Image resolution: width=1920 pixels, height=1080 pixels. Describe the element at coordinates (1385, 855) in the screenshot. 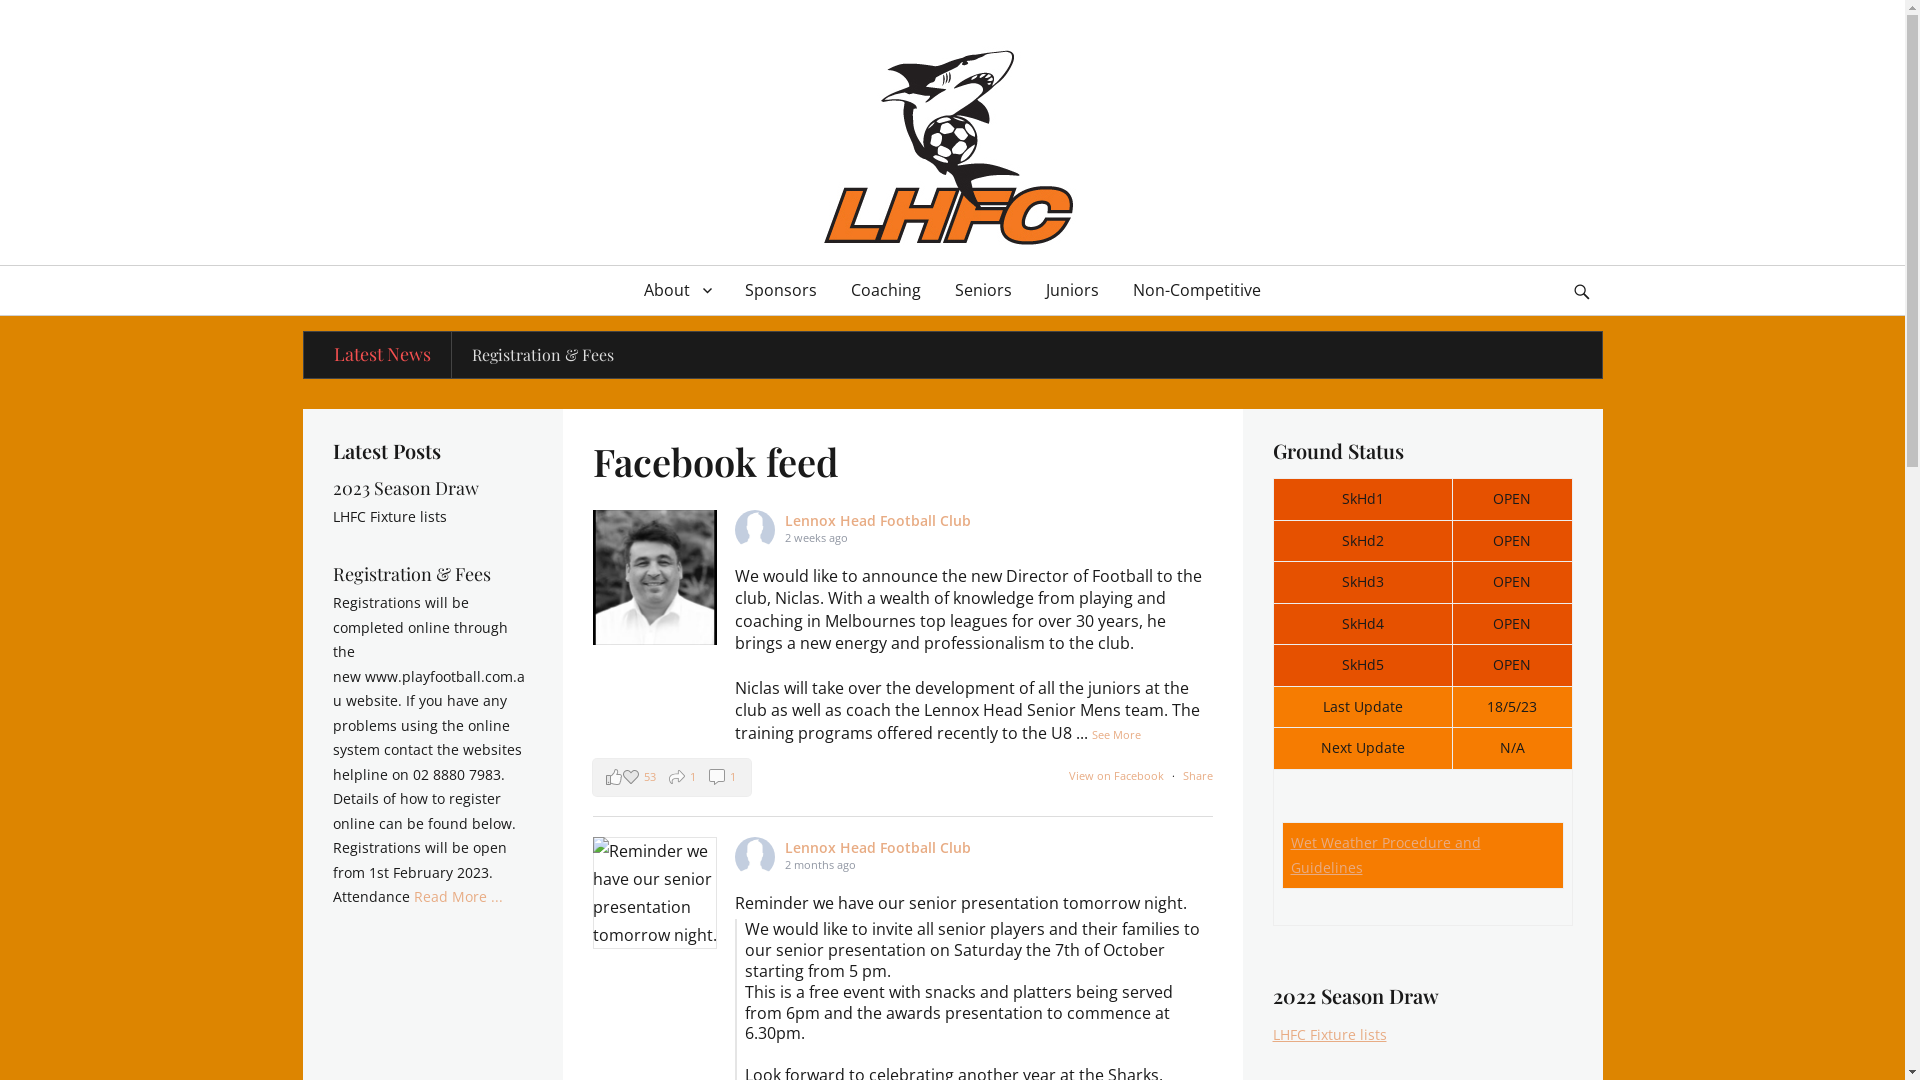

I see `Wet Weather Procedure and Guidelines` at that location.